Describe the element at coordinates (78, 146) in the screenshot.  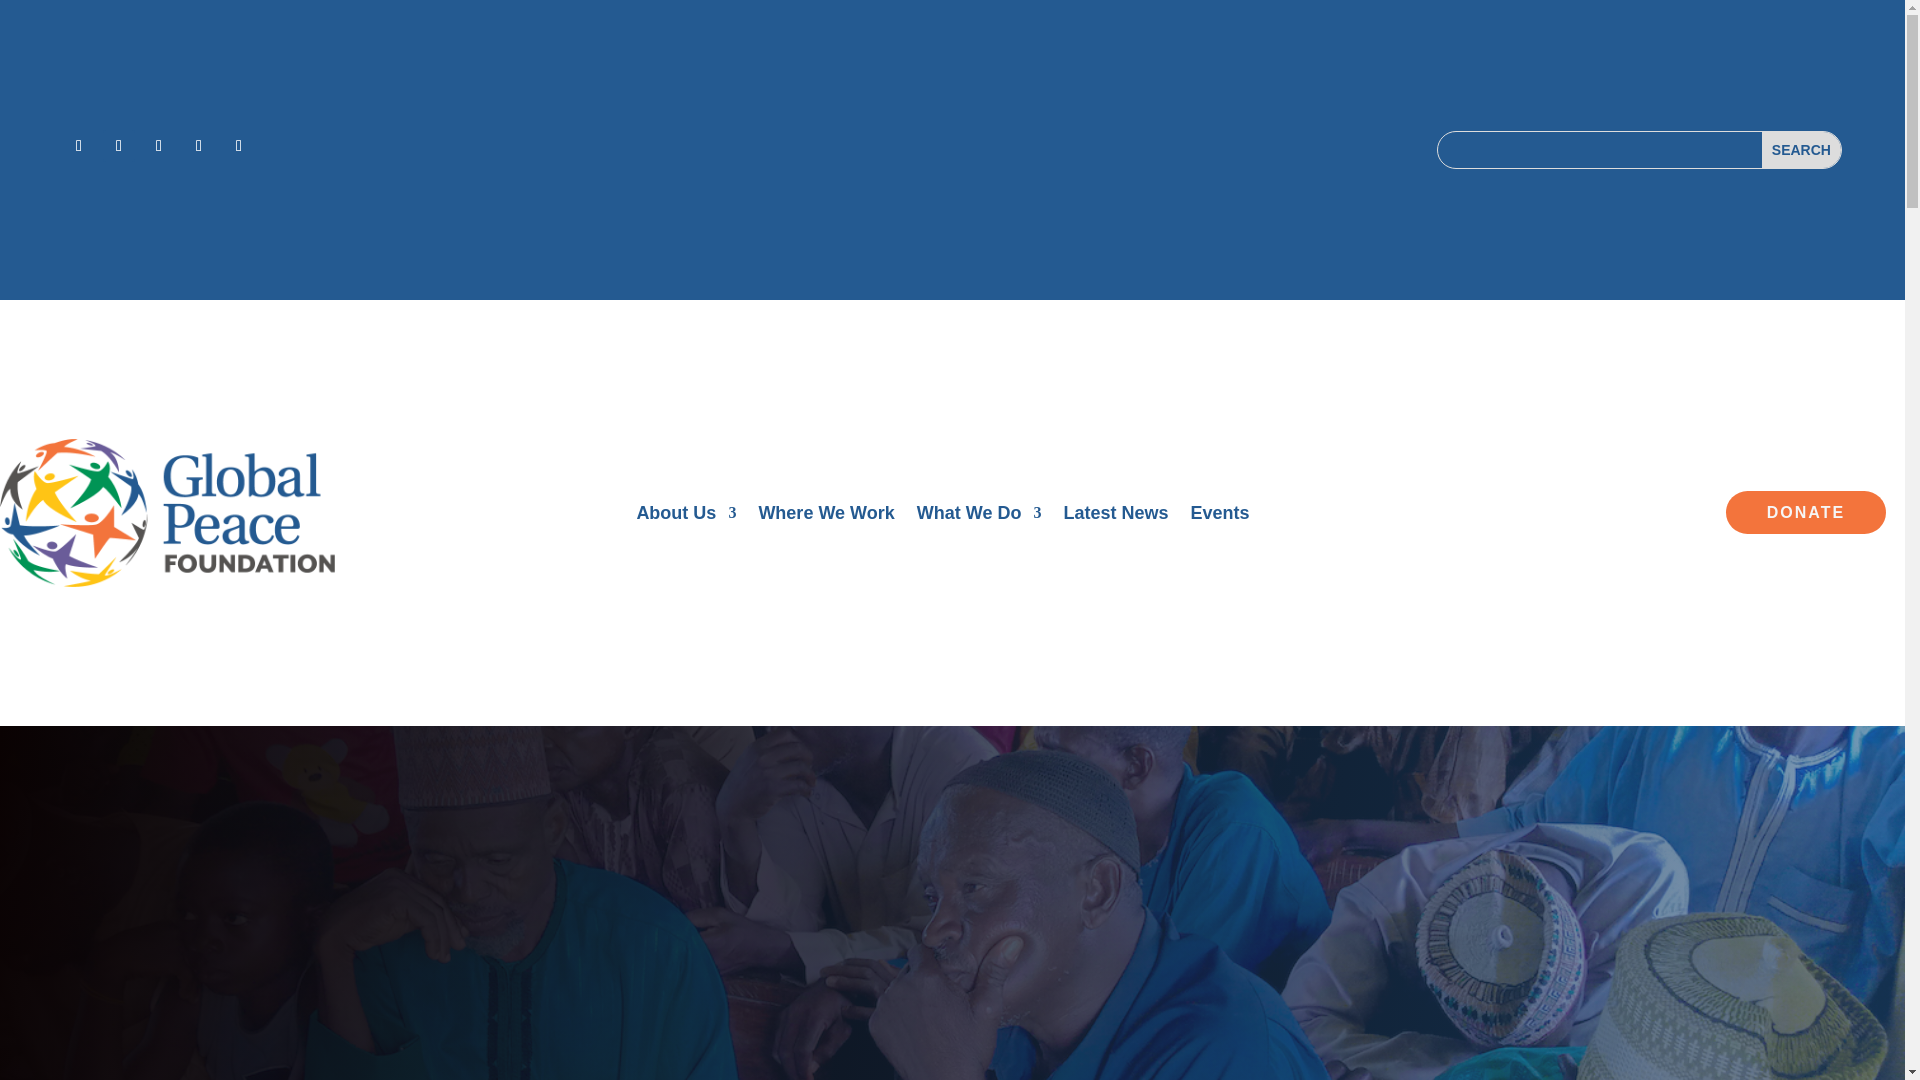
I see `Follow on Facebook` at that location.